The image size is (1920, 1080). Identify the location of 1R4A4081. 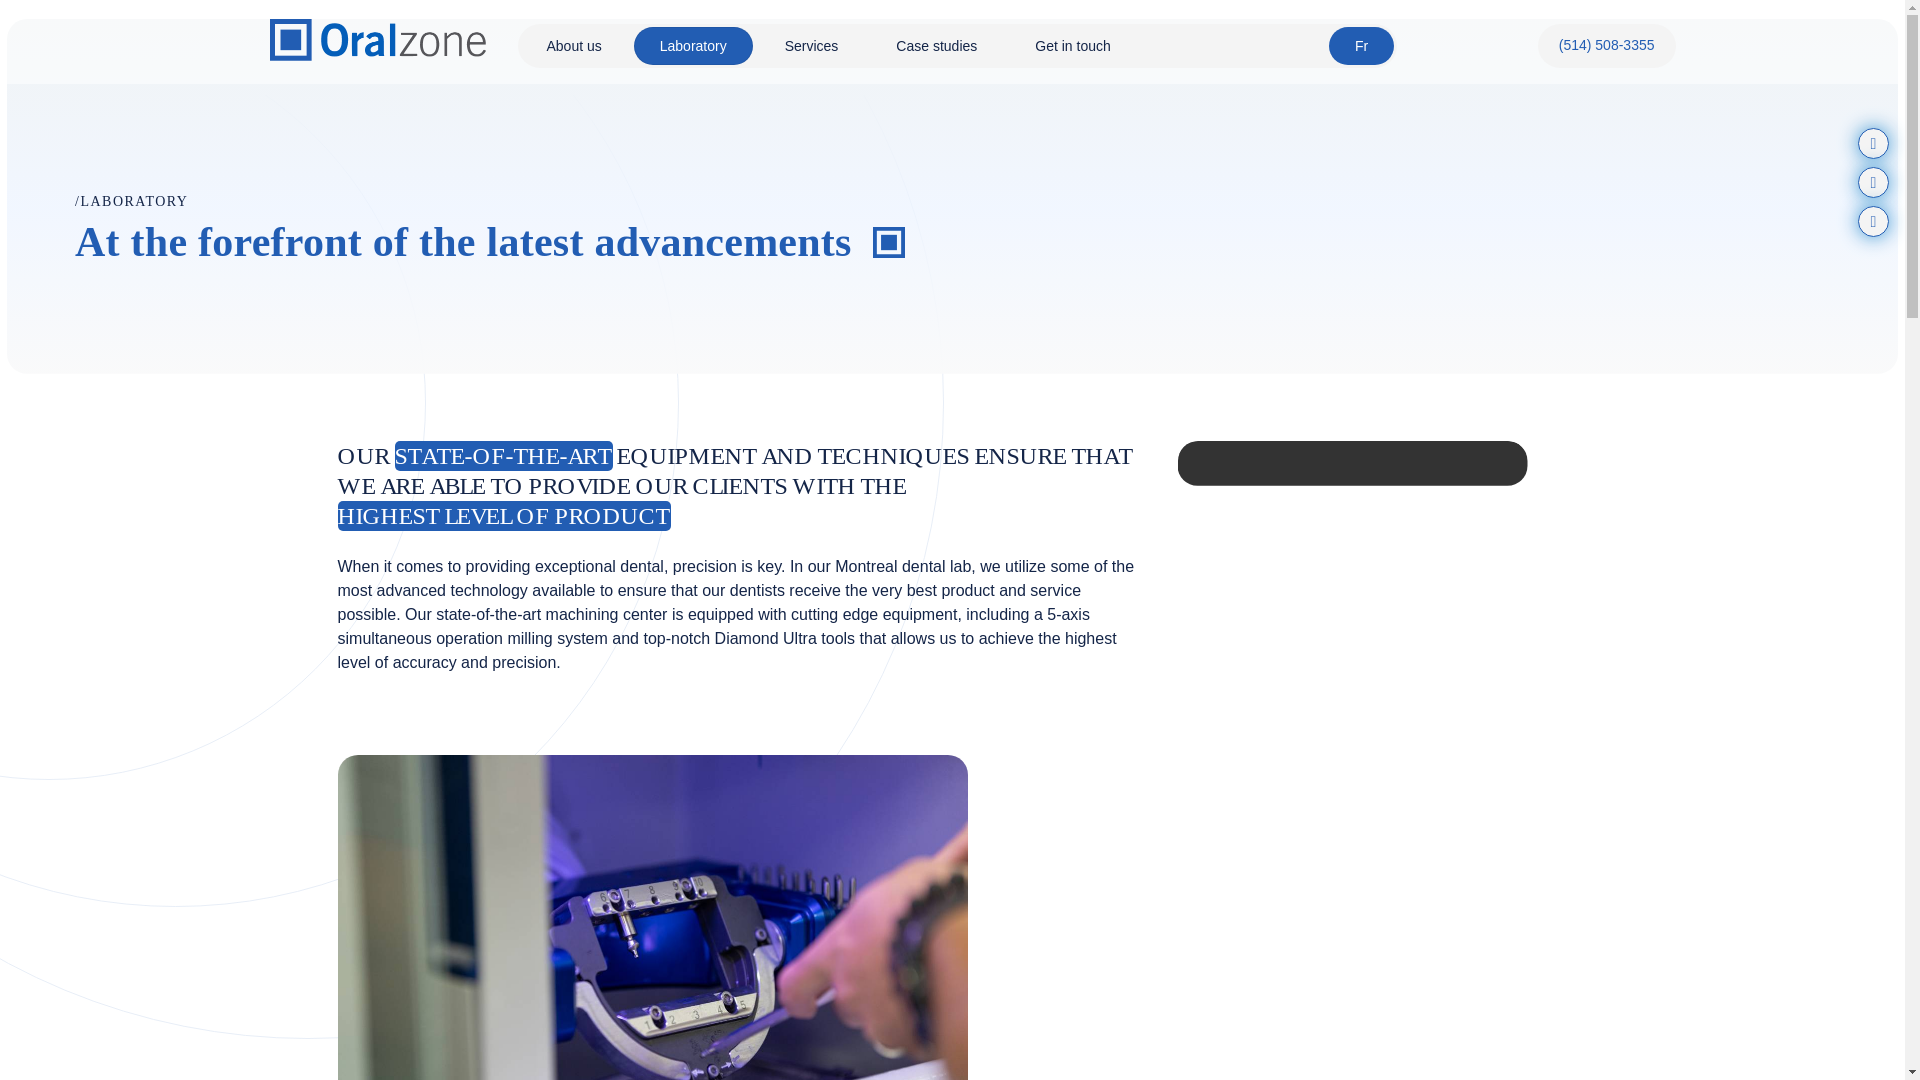
(652, 917).